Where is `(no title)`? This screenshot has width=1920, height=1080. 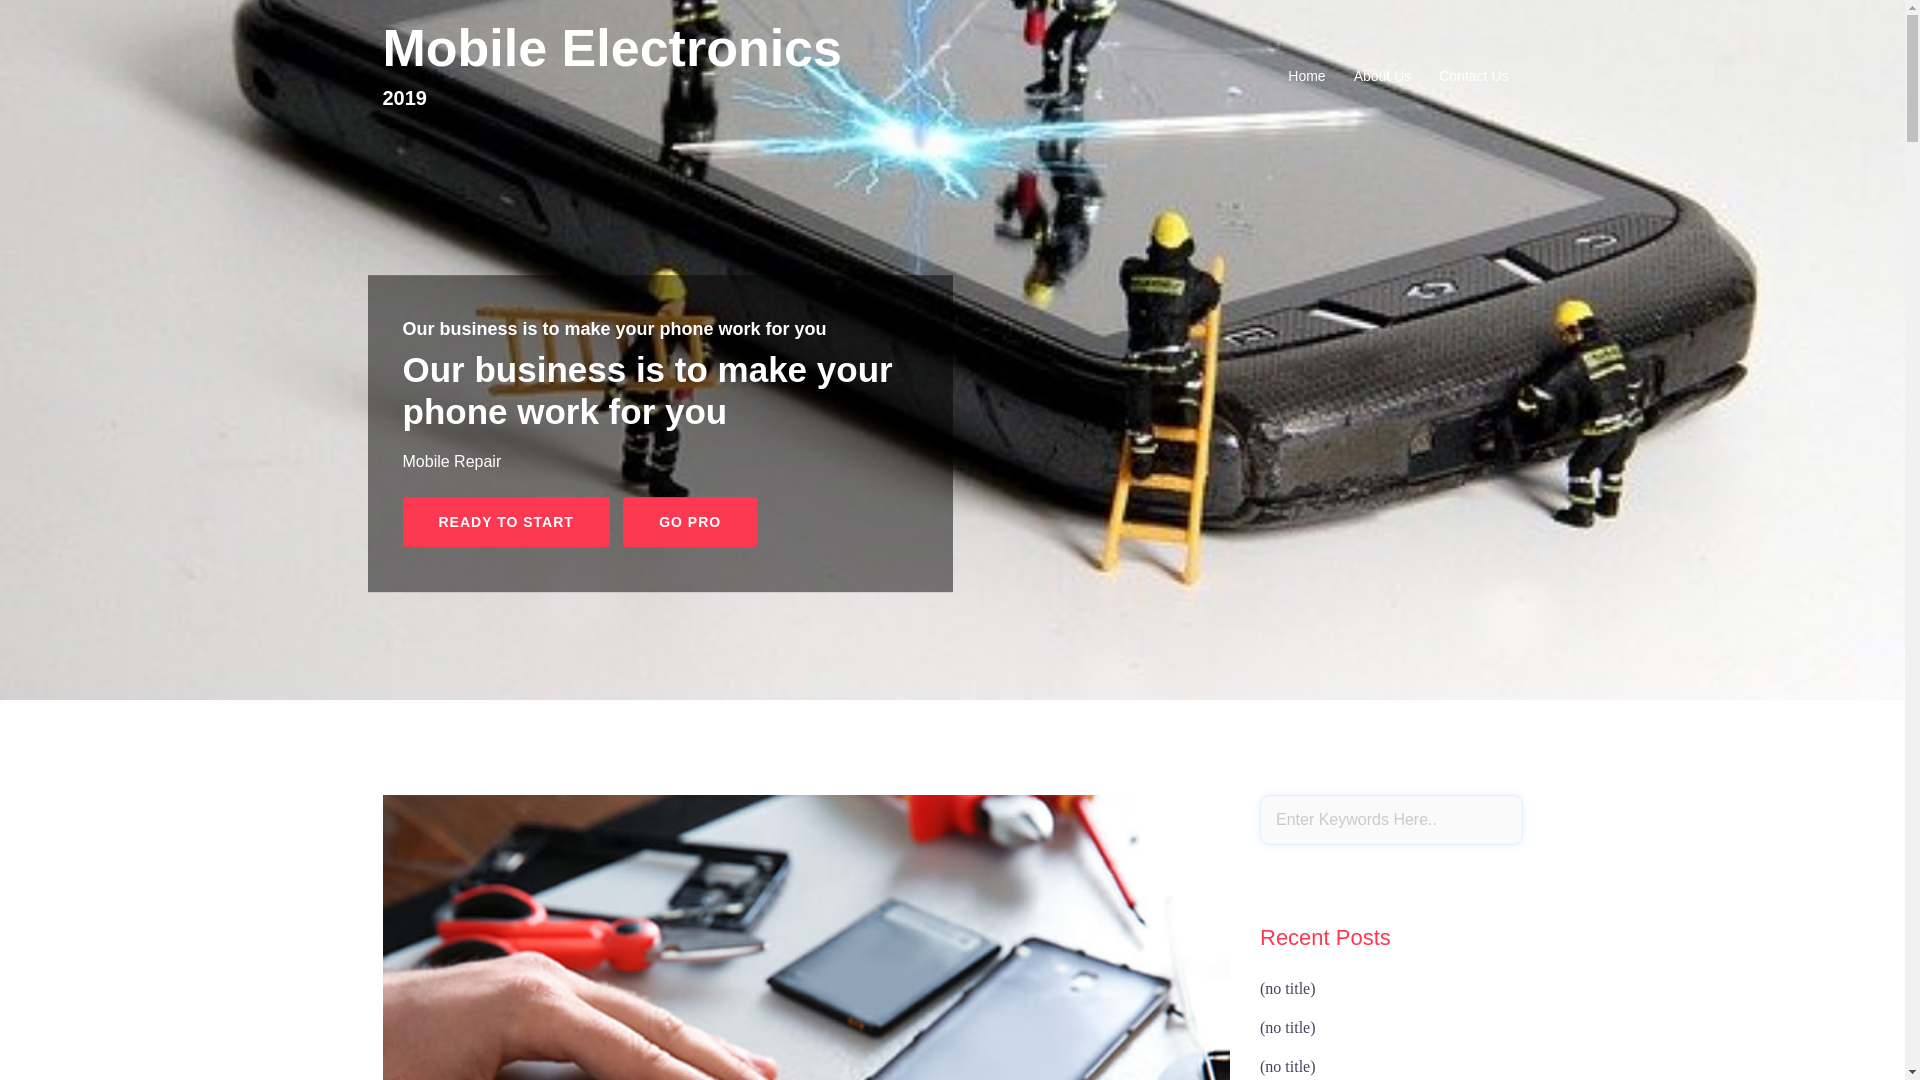 (no title) is located at coordinates (1288, 1028).